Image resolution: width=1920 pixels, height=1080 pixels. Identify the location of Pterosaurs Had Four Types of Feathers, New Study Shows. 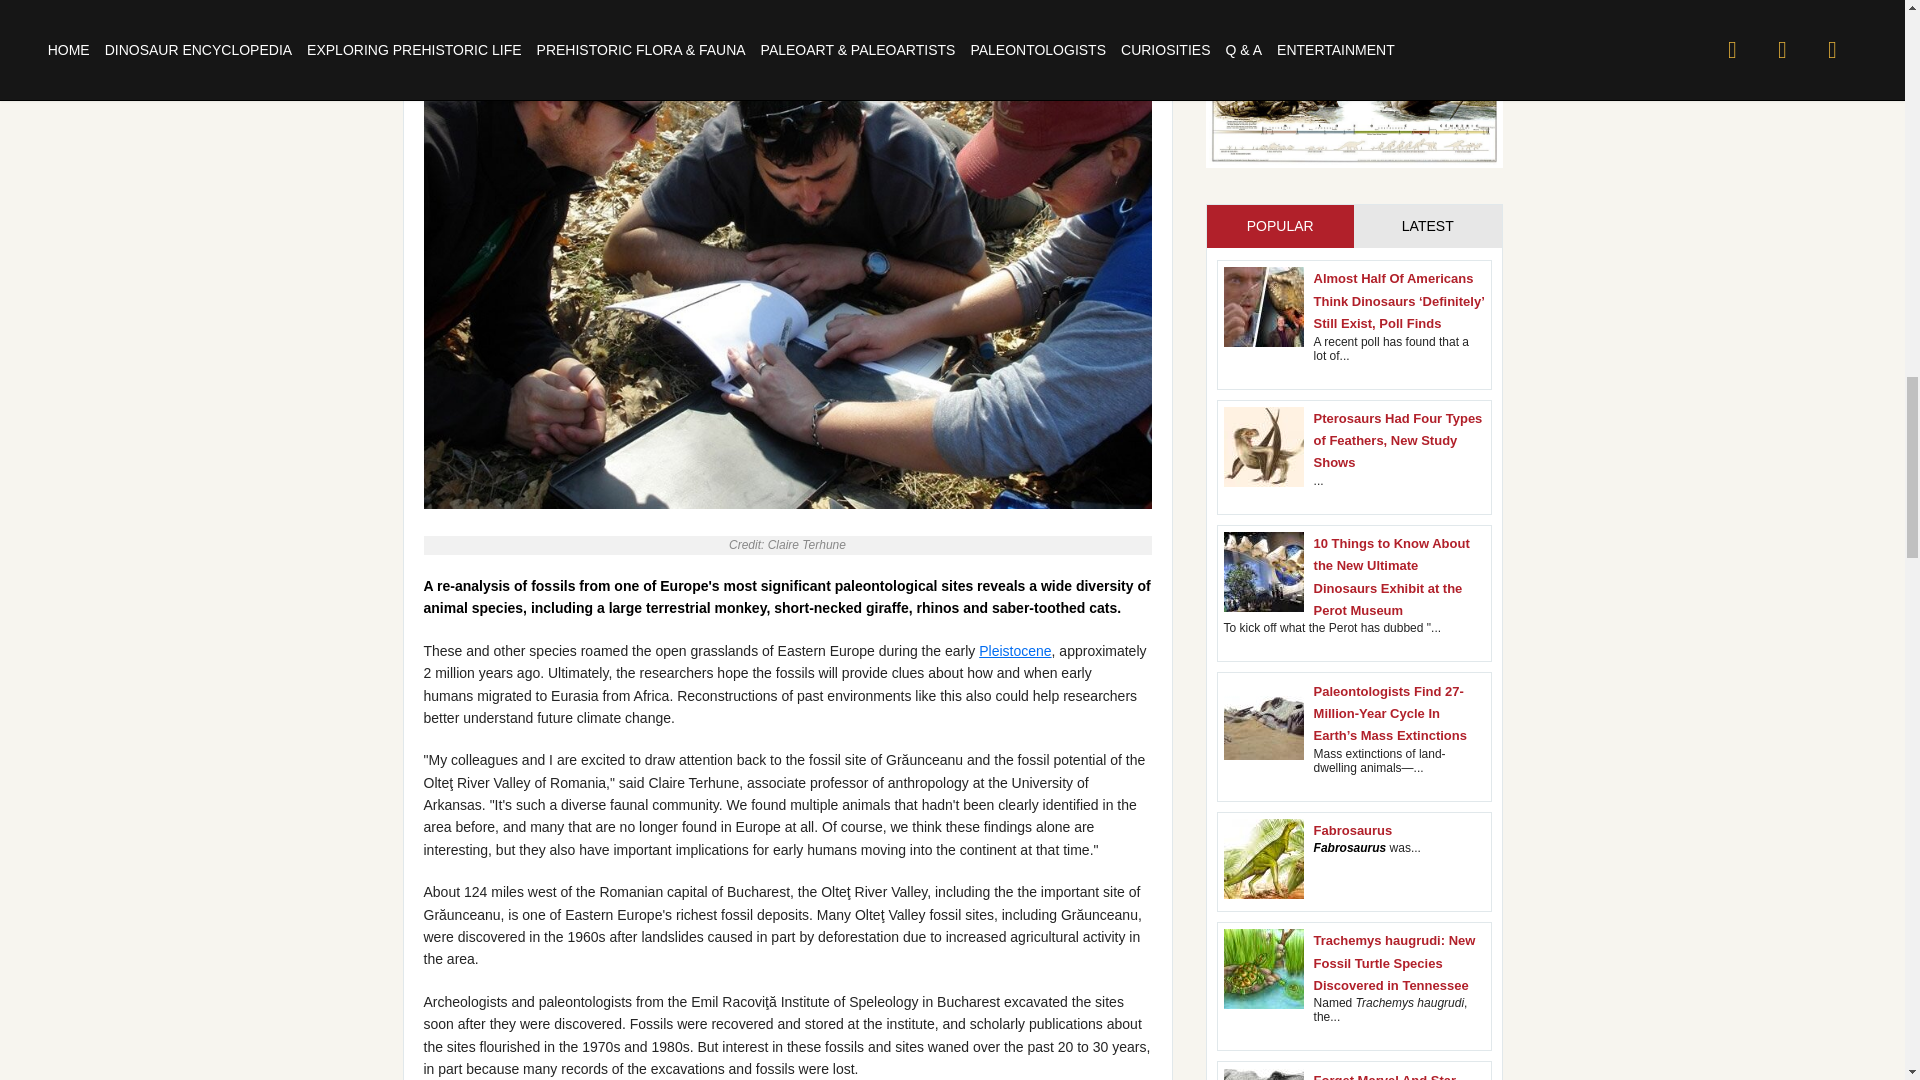
(1398, 440).